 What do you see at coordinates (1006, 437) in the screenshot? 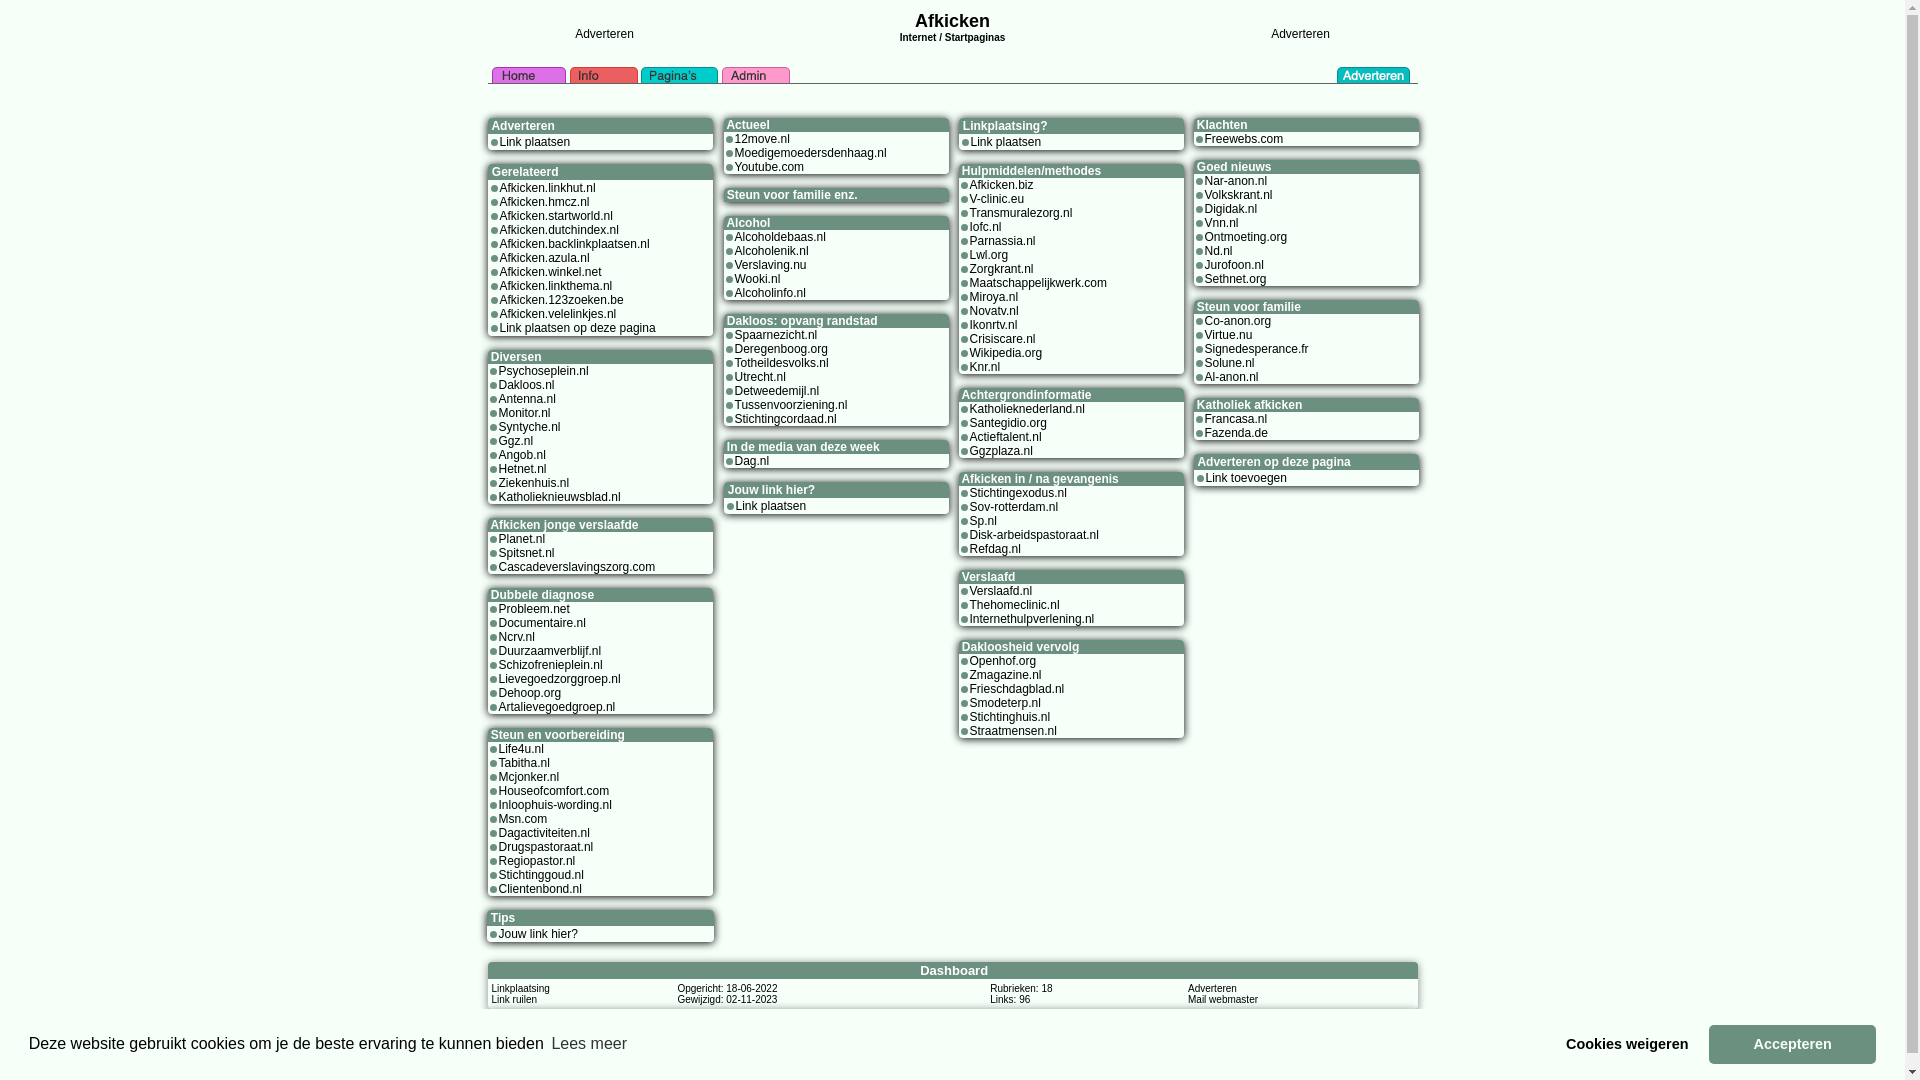
I see `Actieftalent.nl` at bounding box center [1006, 437].